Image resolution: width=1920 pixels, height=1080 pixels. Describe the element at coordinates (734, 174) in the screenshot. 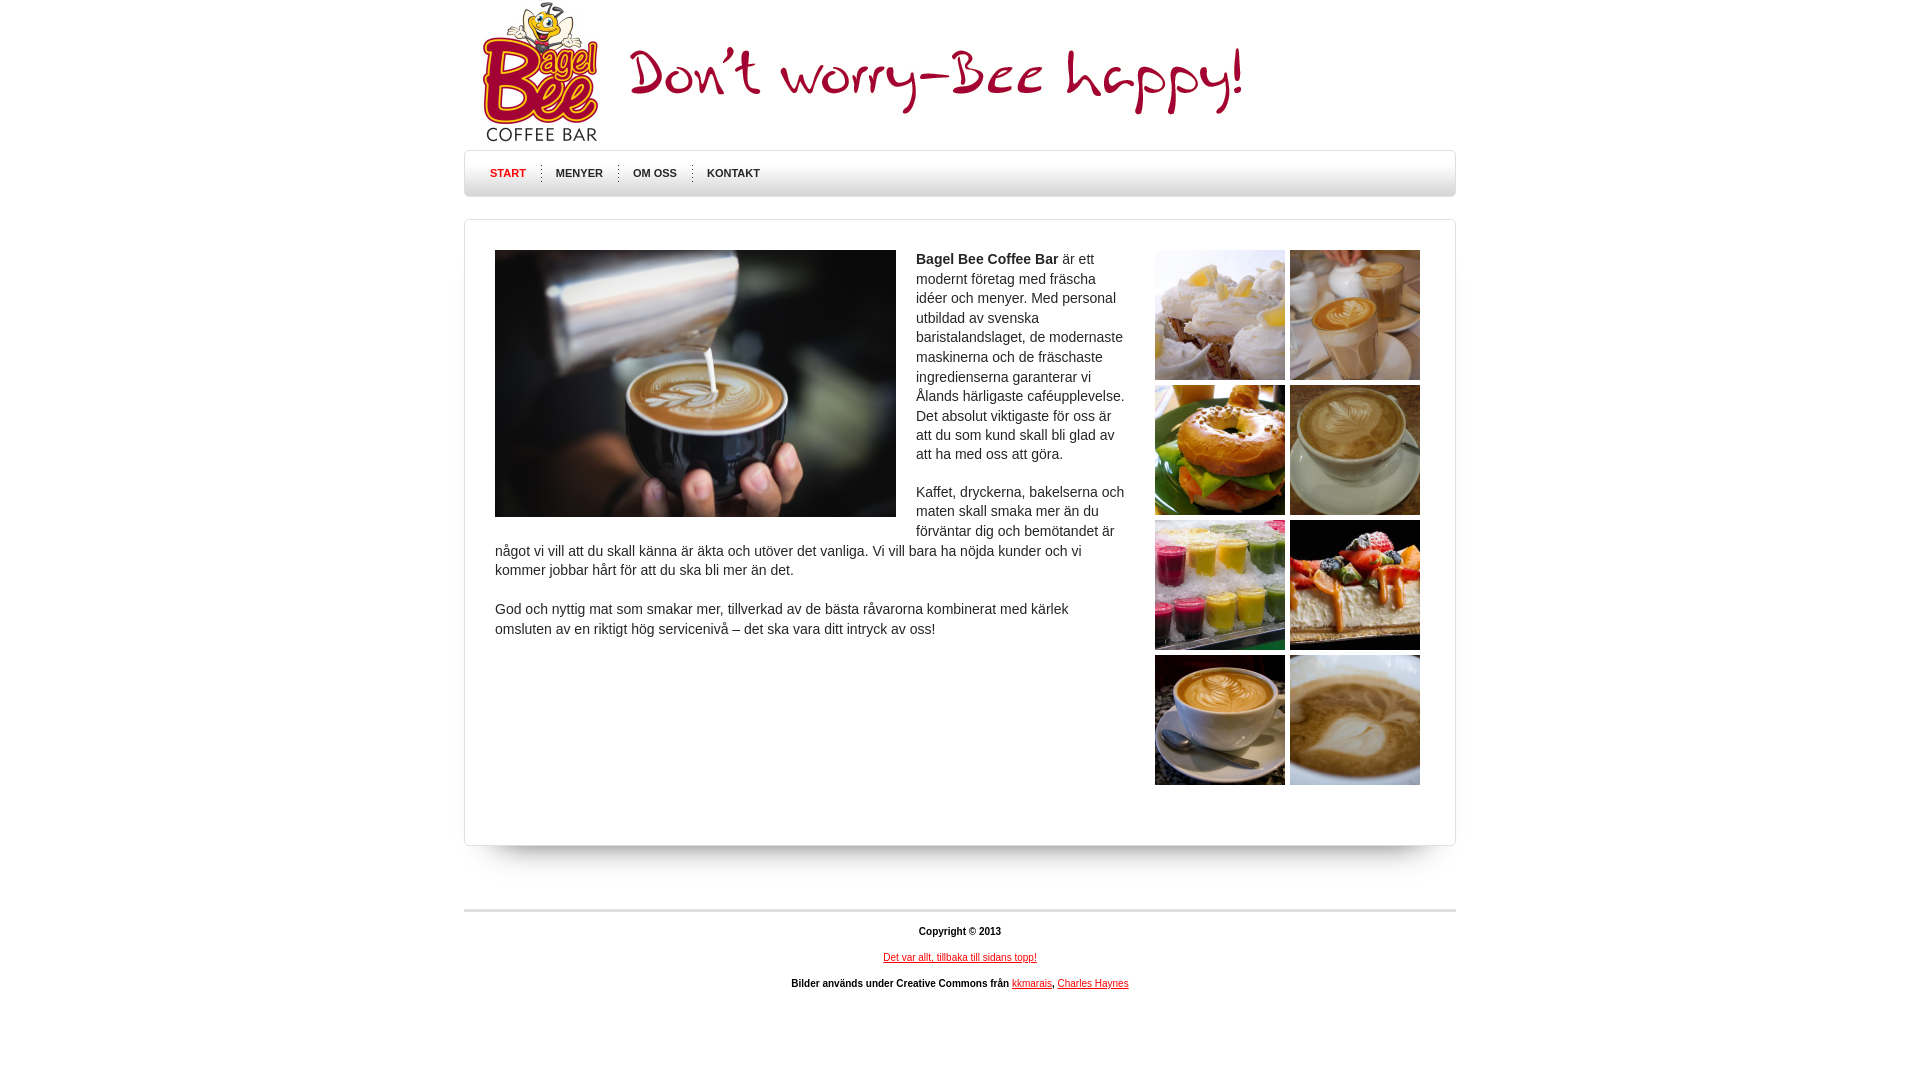

I see `KONTAKT` at that location.